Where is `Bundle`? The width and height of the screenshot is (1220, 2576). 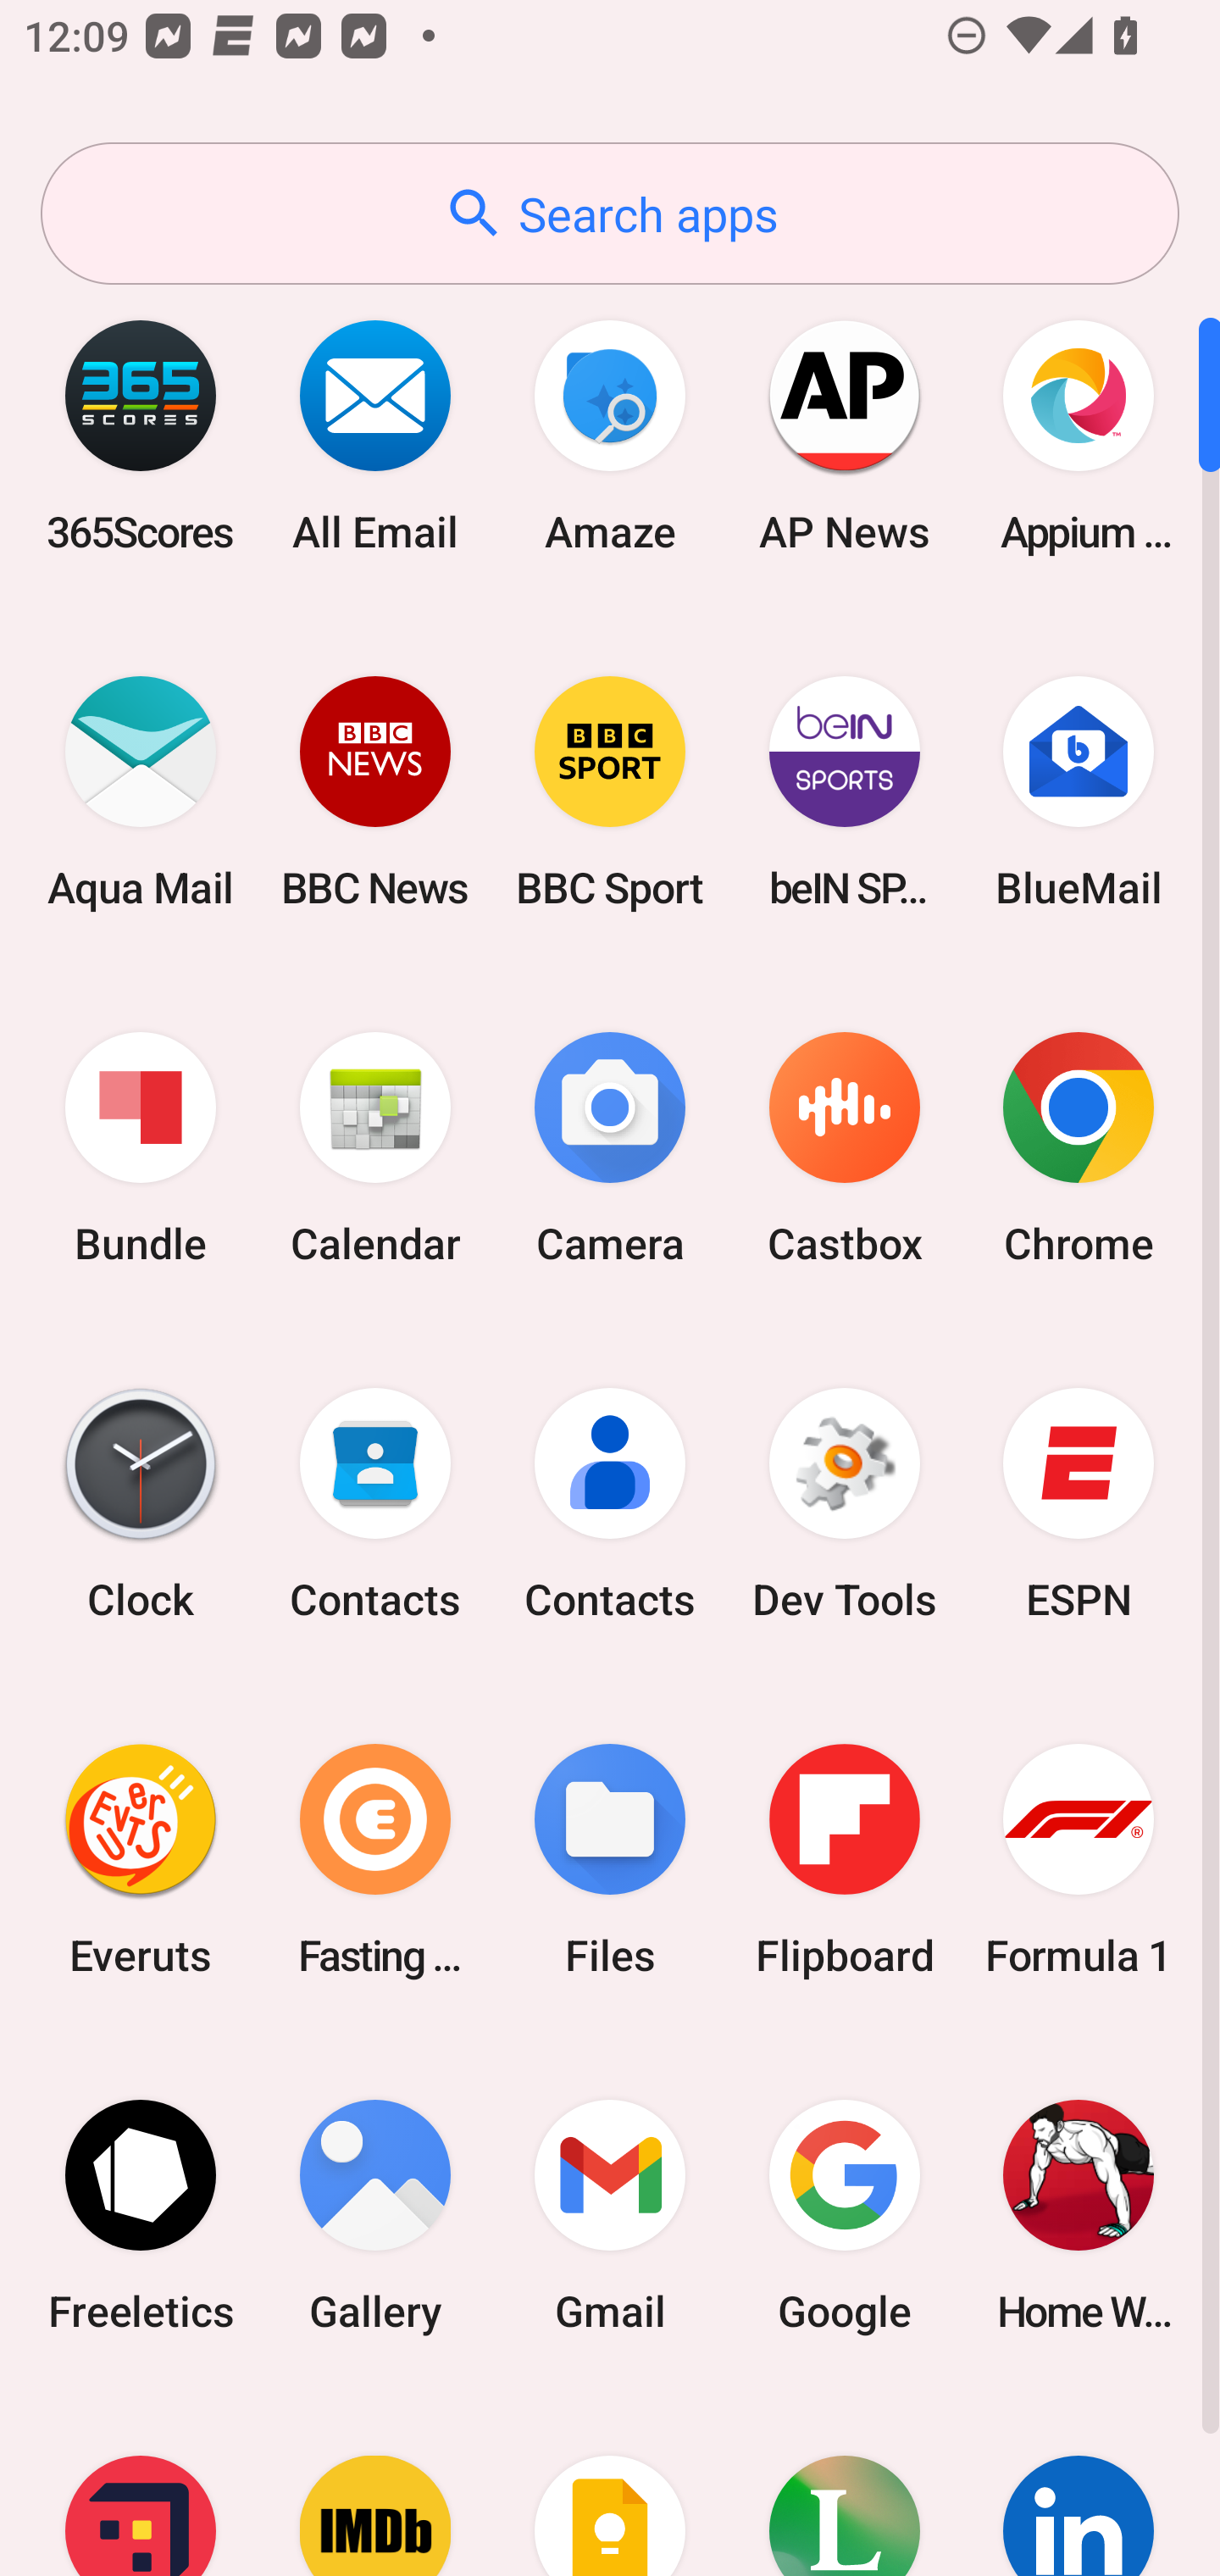 Bundle is located at coordinates (141, 1149).